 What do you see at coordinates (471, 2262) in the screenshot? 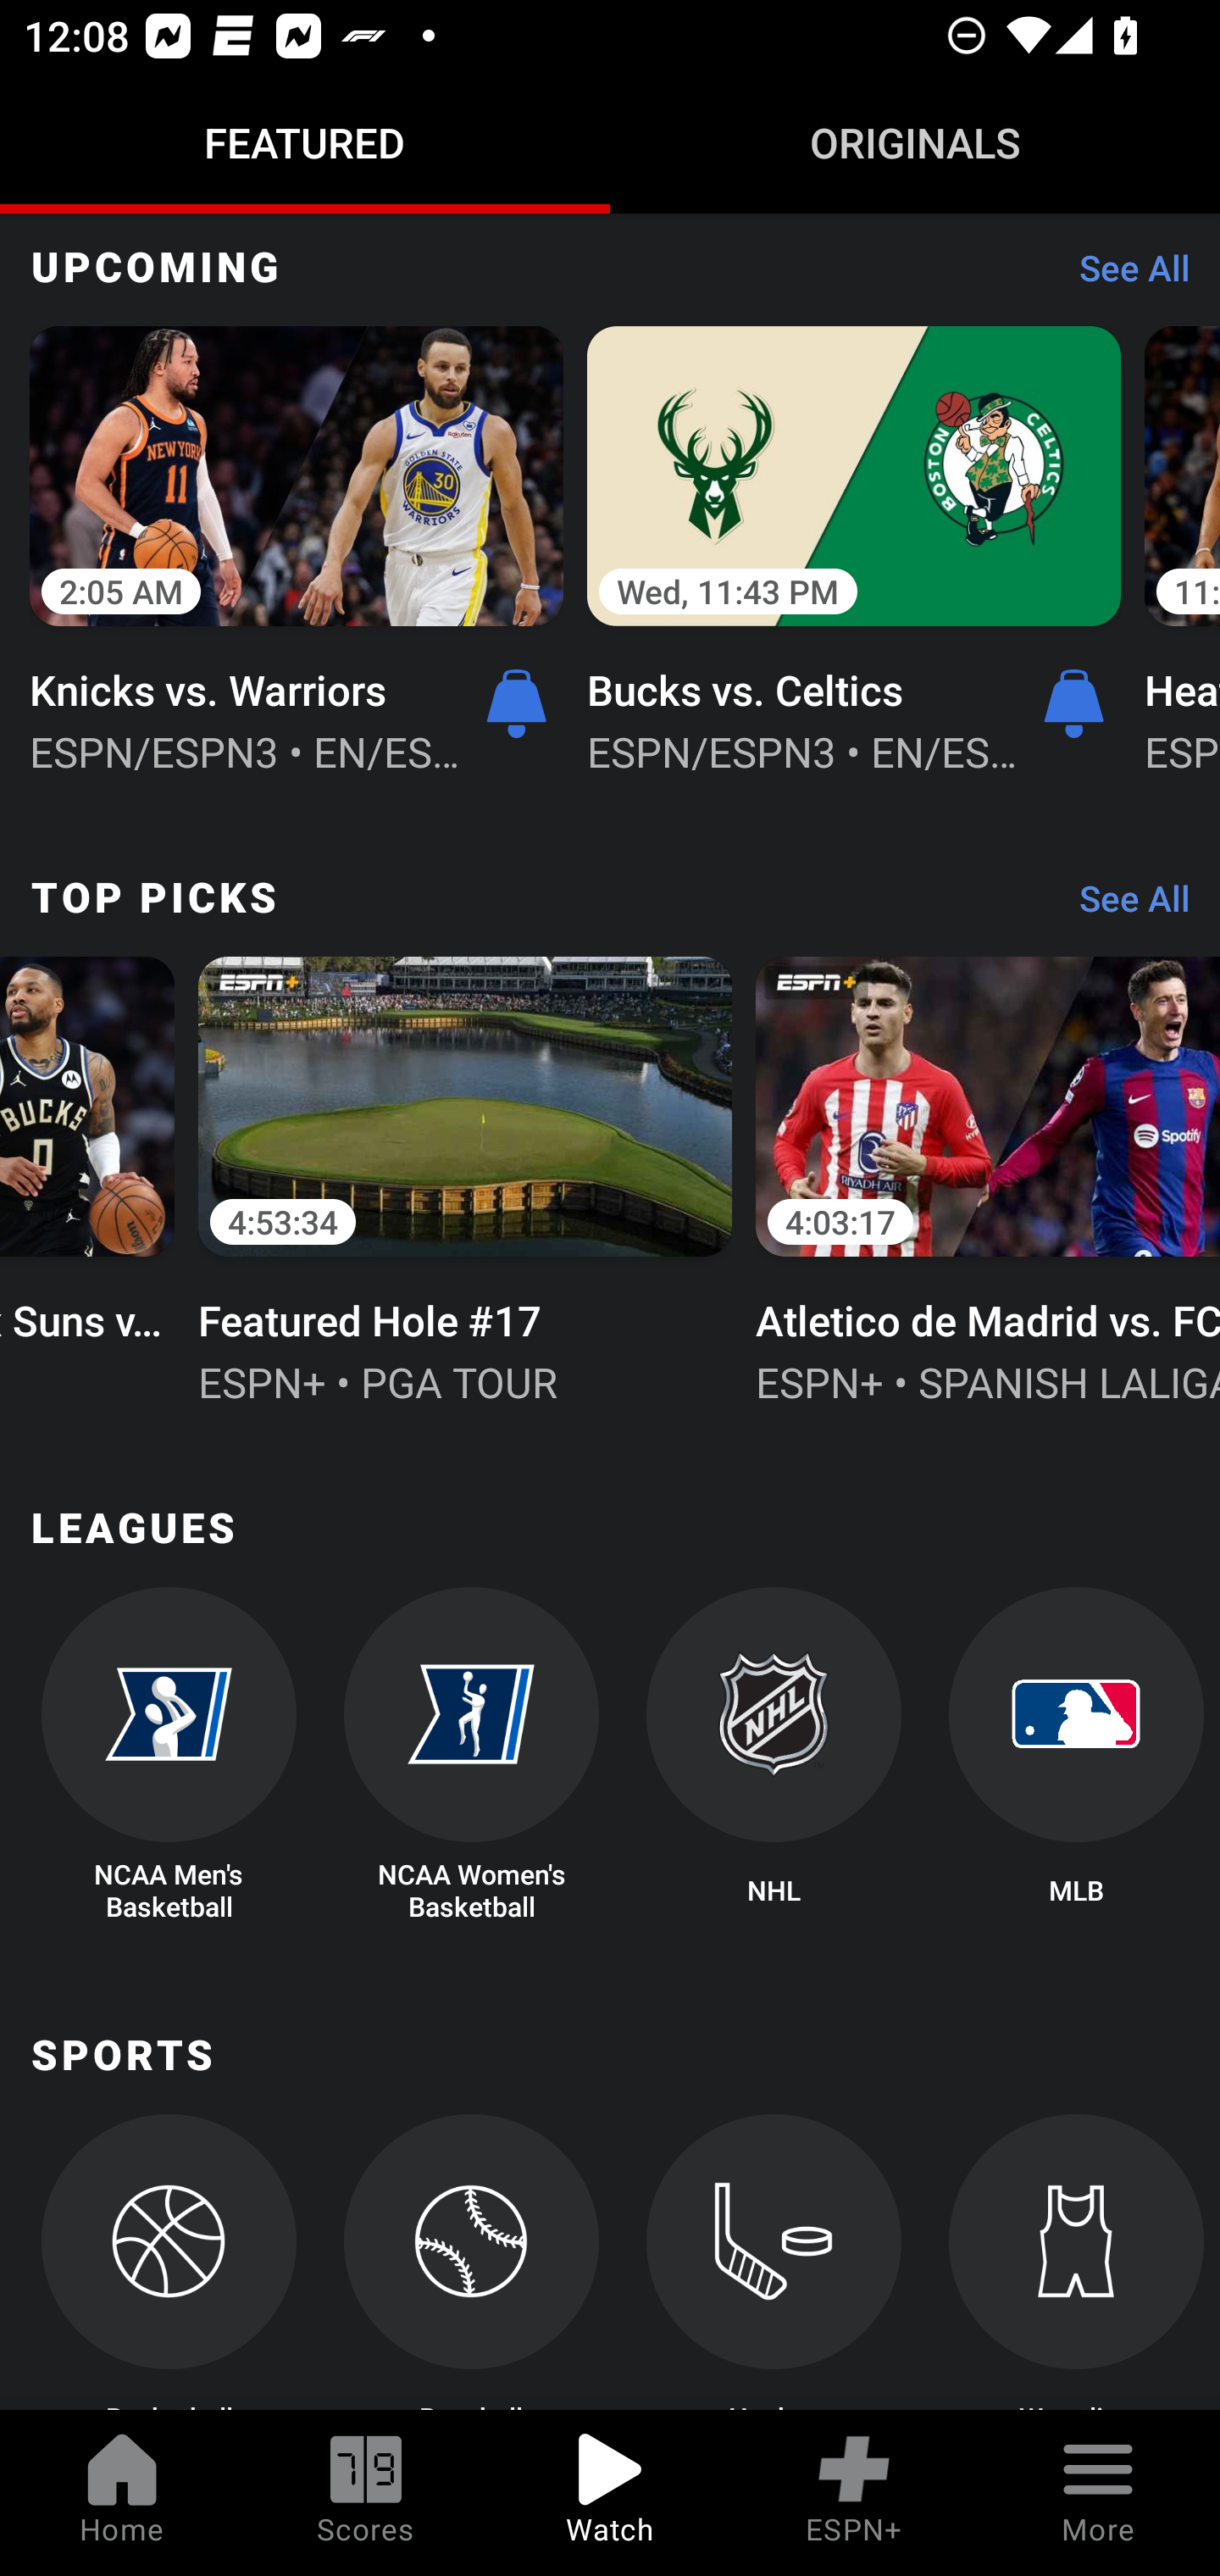
I see `Baseball` at bounding box center [471, 2262].